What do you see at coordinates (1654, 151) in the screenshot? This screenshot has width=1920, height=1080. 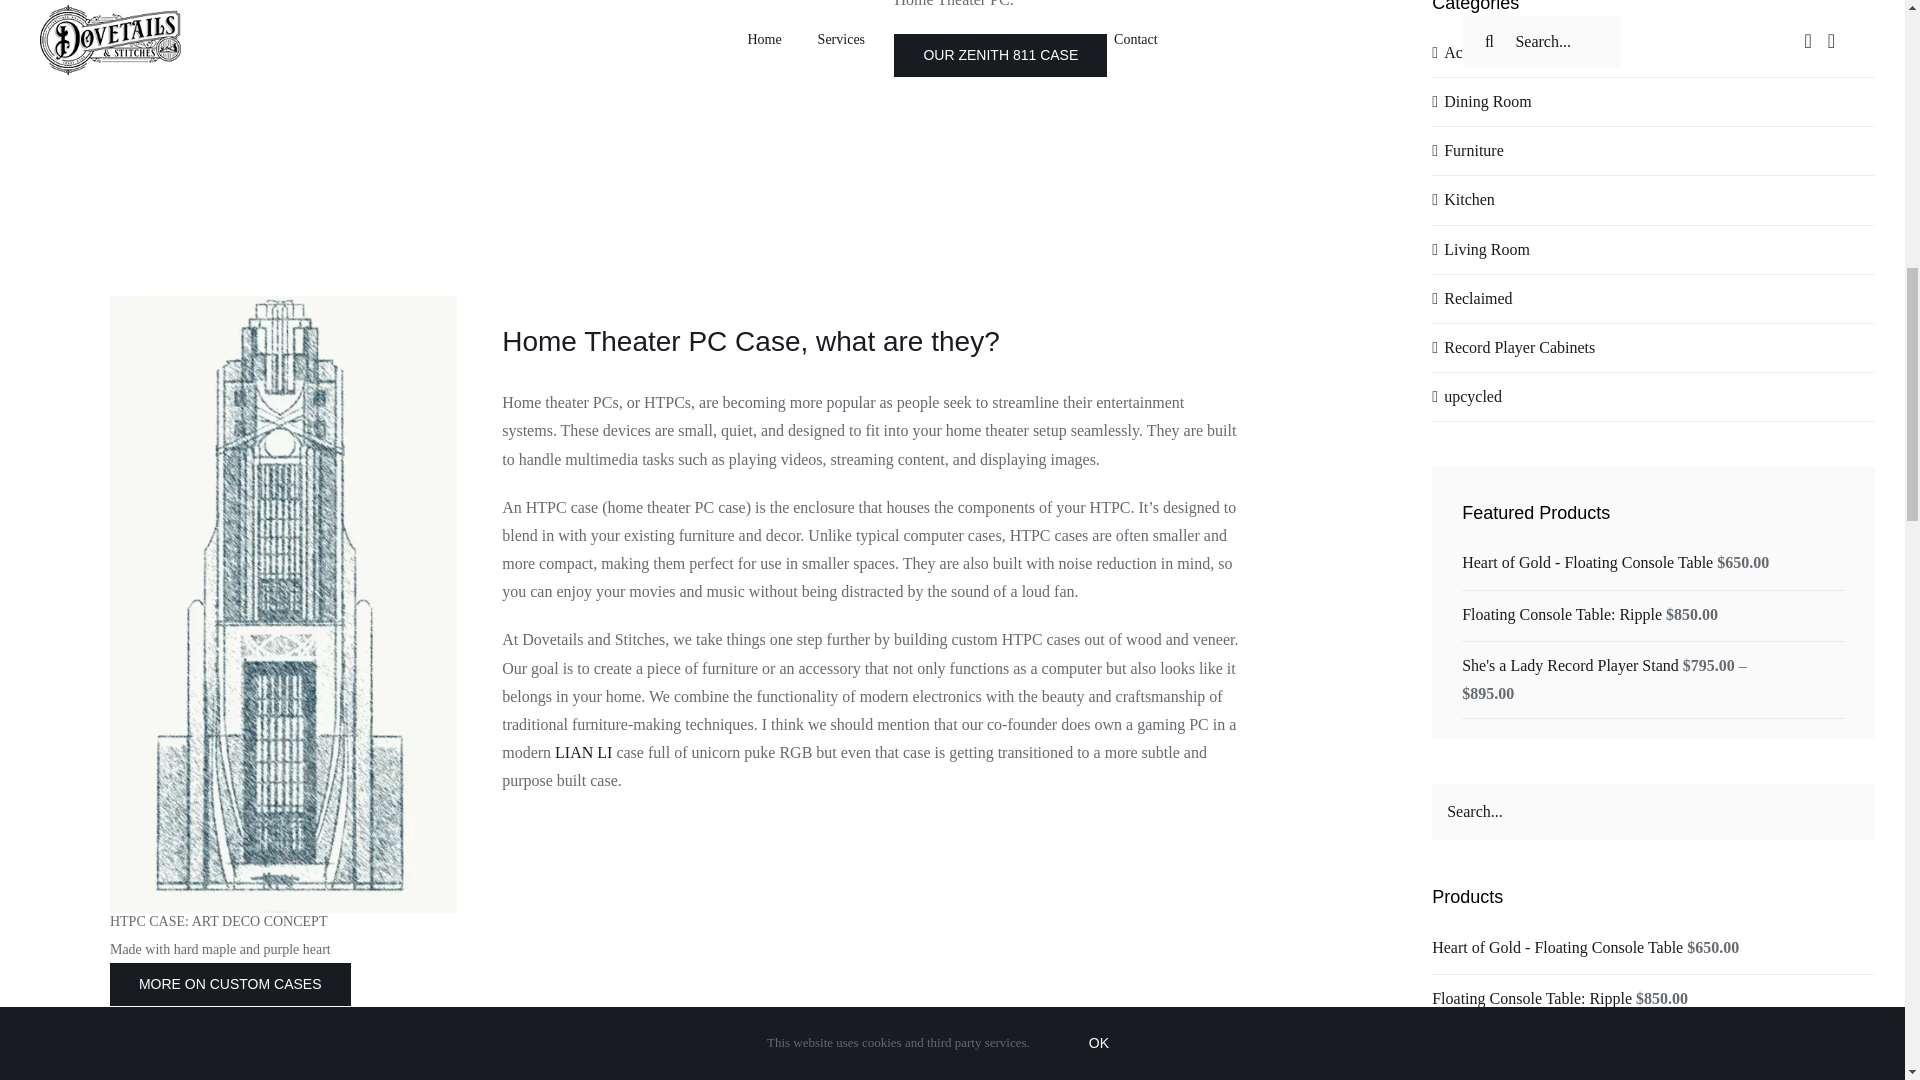 I see `Furniture` at bounding box center [1654, 151].